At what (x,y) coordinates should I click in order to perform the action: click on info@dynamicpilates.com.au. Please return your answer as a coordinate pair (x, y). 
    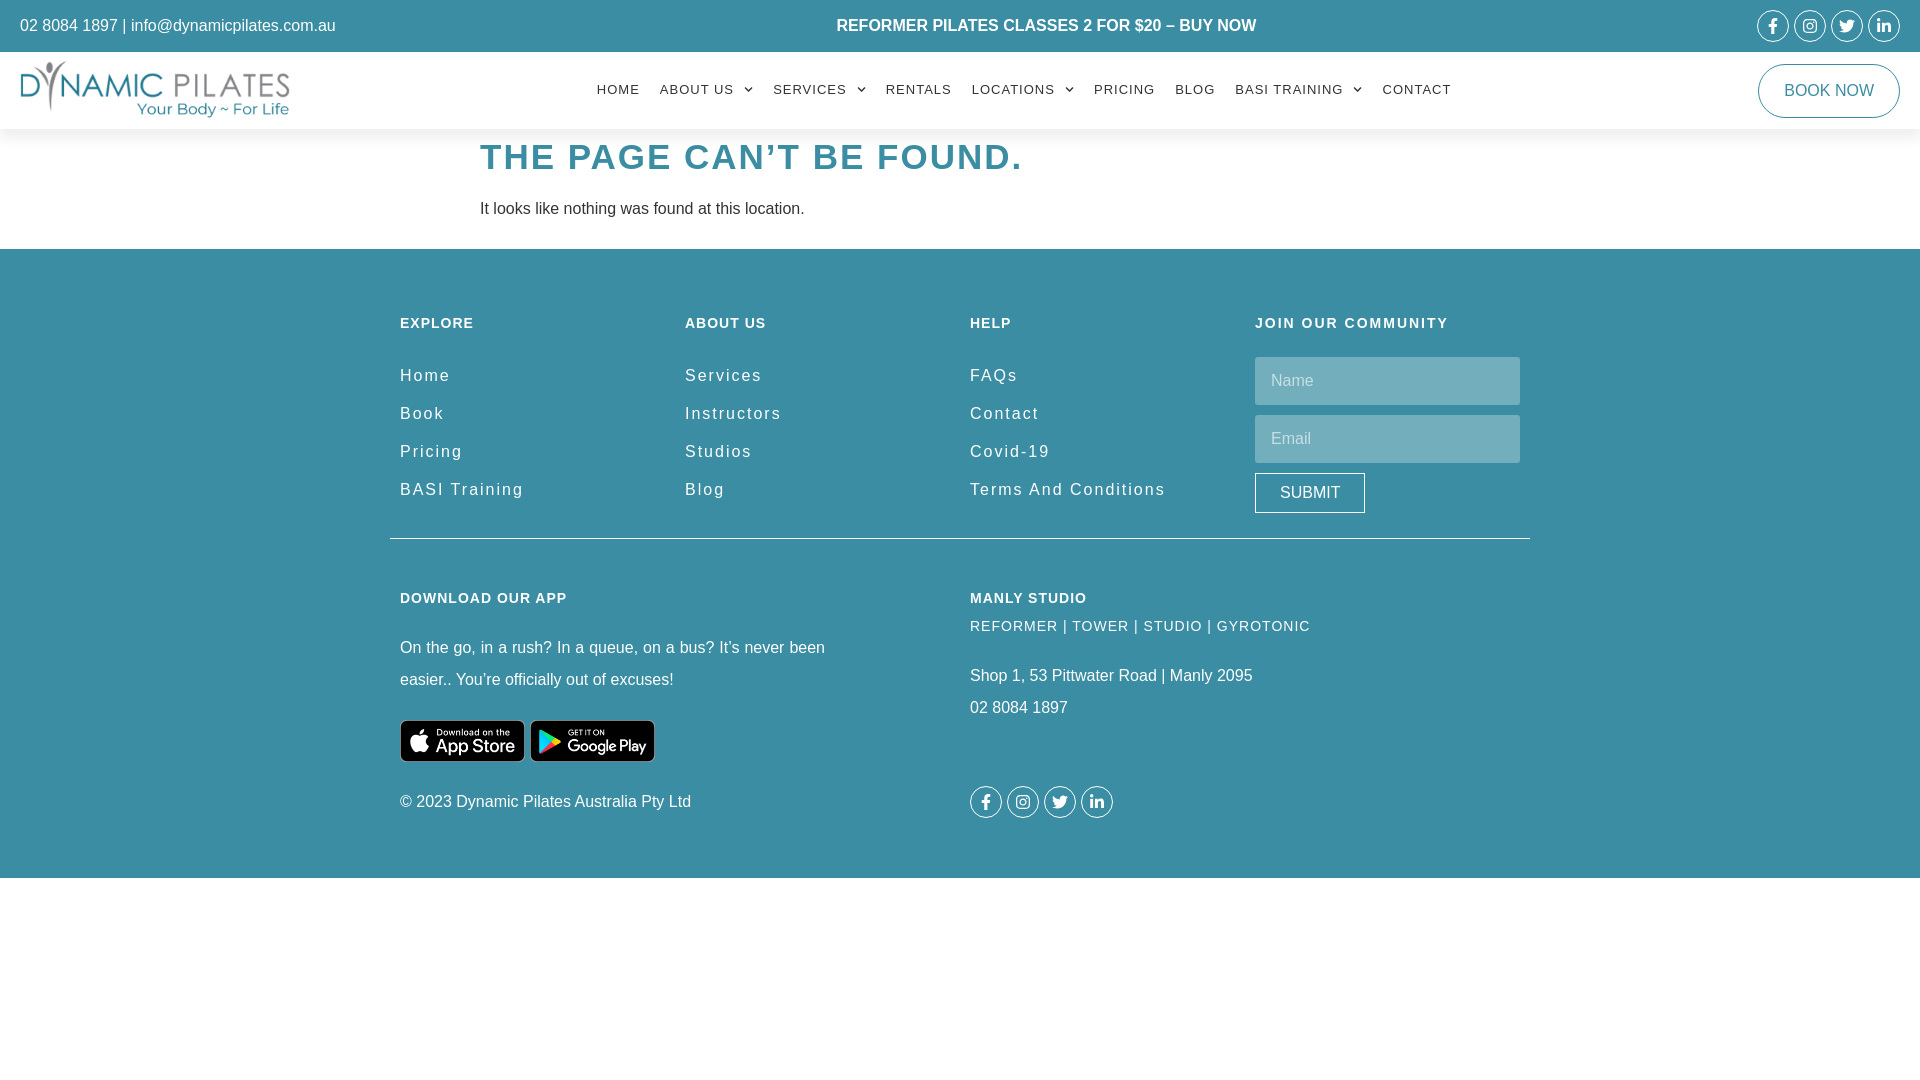
    Looking at the image, I should click on (234, 26).